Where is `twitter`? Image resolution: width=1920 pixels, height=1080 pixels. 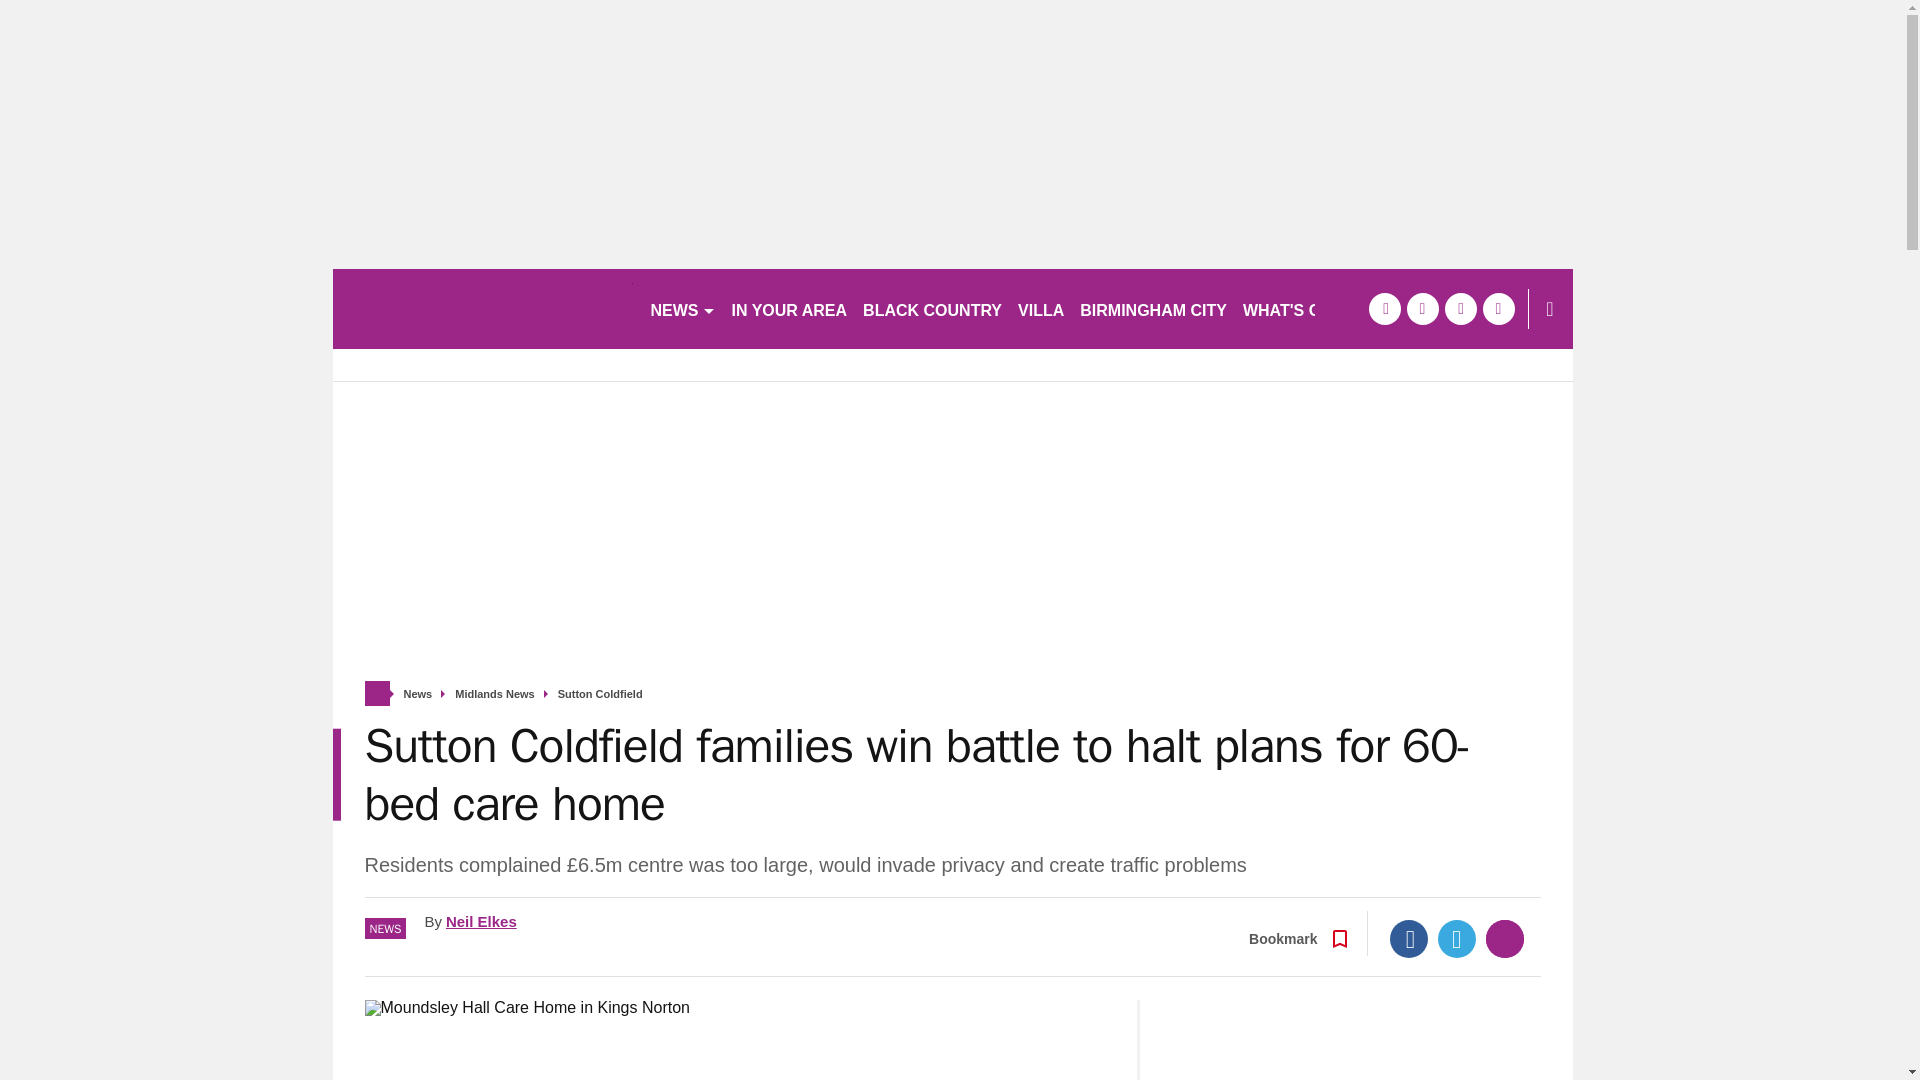 twitter is located at coordinates (1422, 308).